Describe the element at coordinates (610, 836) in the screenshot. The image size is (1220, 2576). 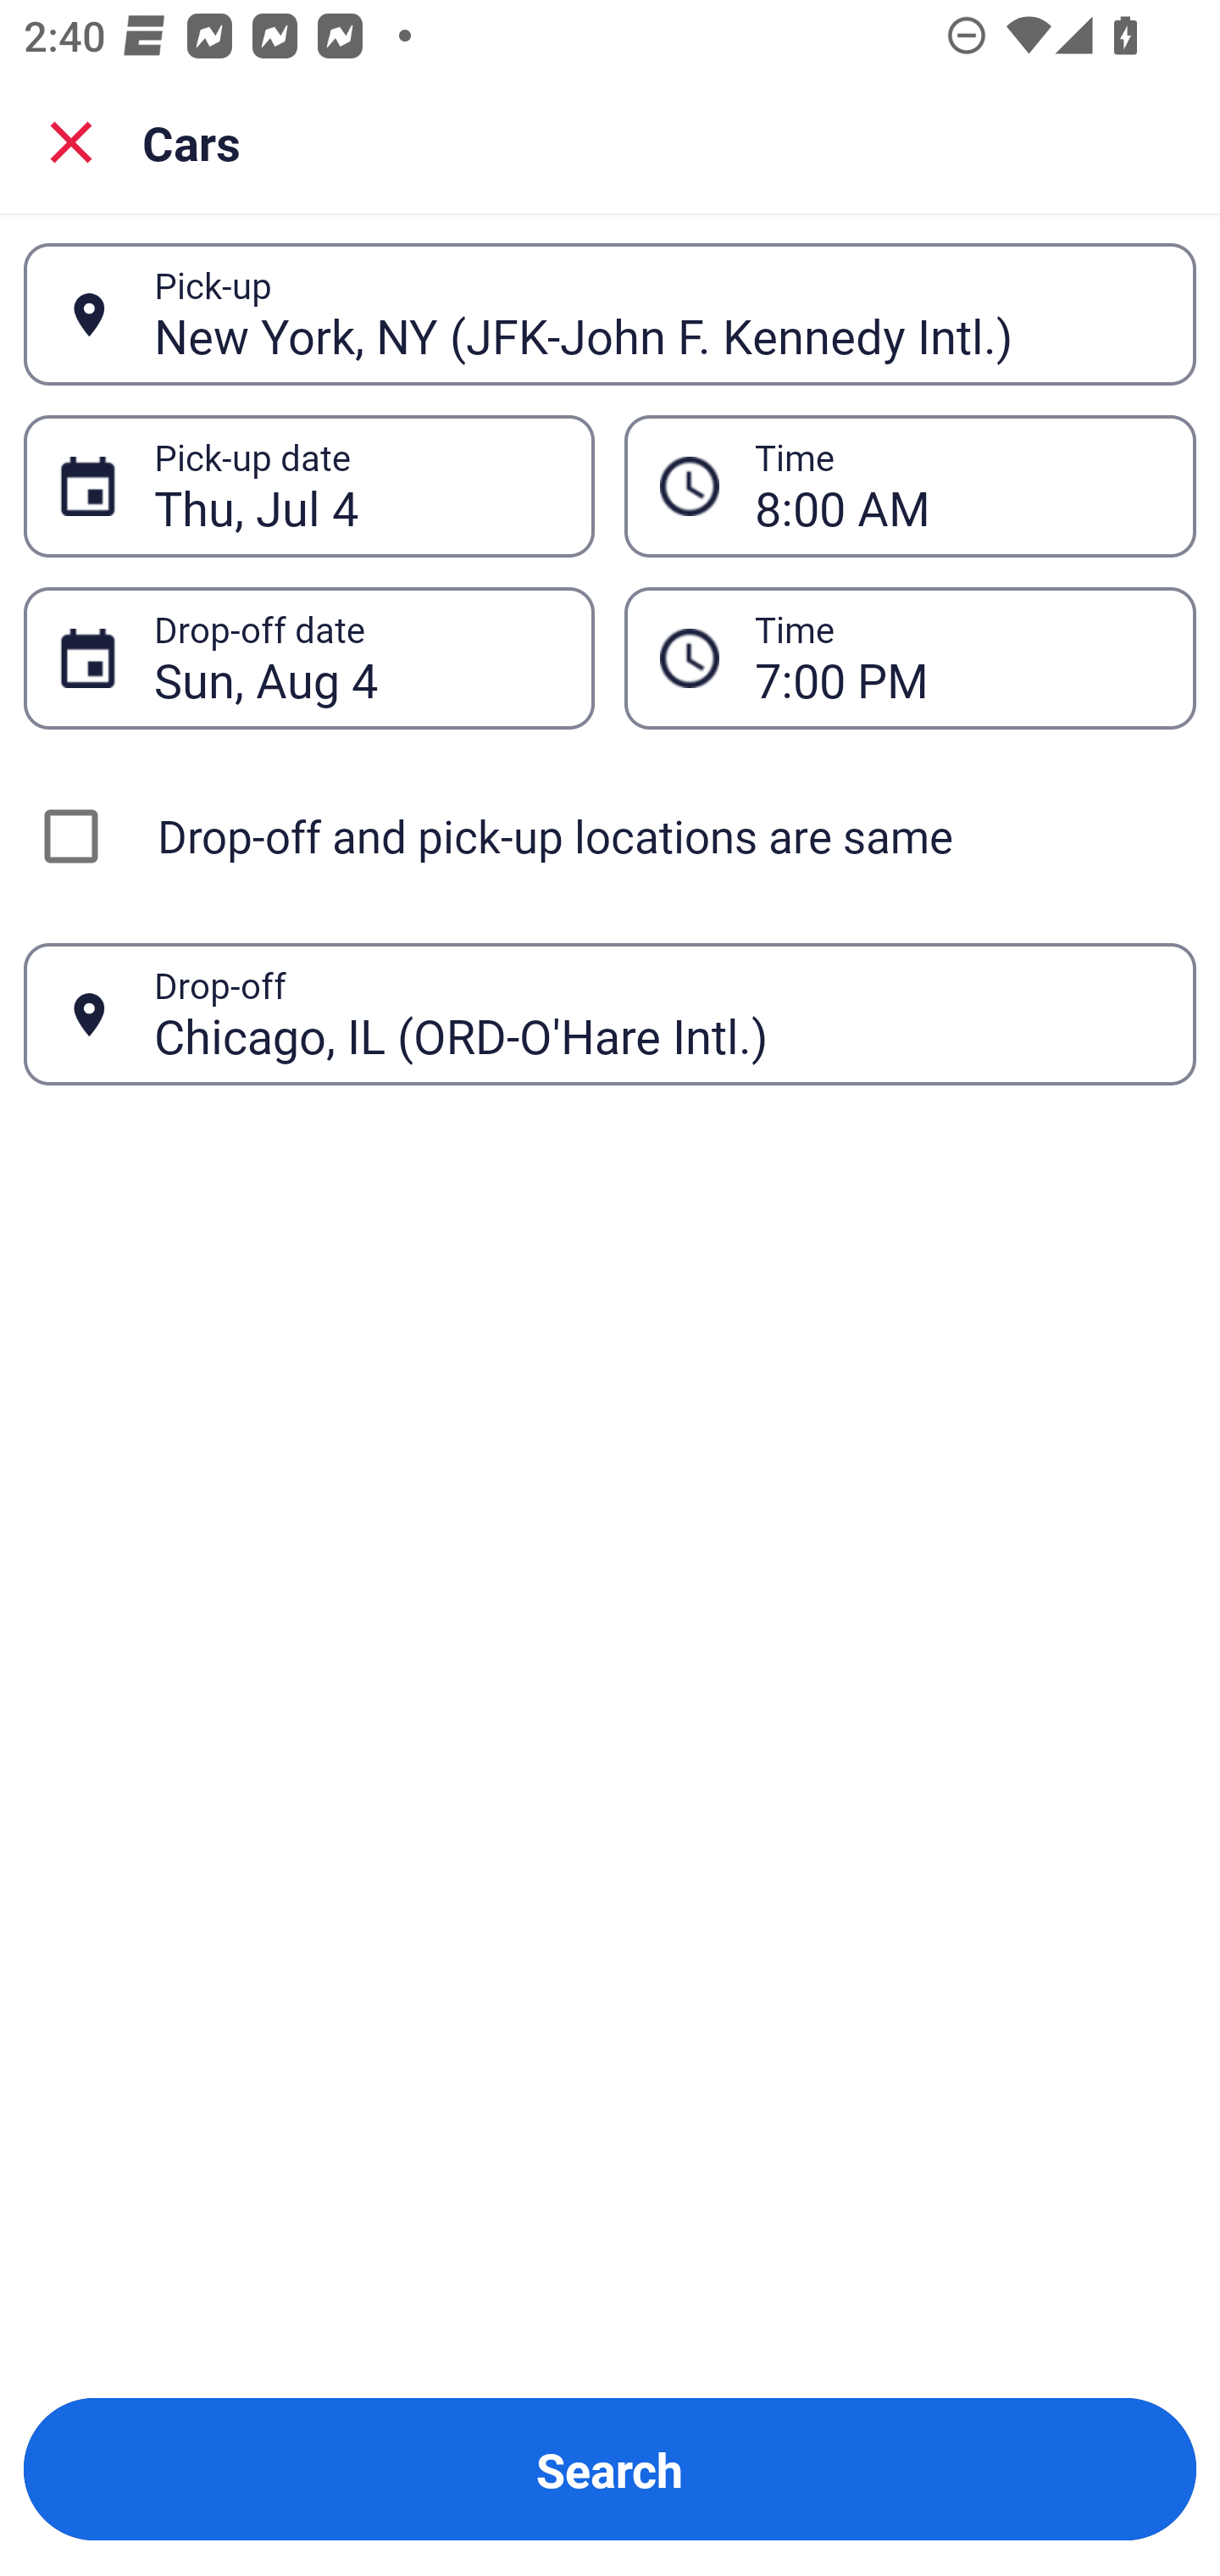
I see `Drop-off and pick-up locations are same` at that location.